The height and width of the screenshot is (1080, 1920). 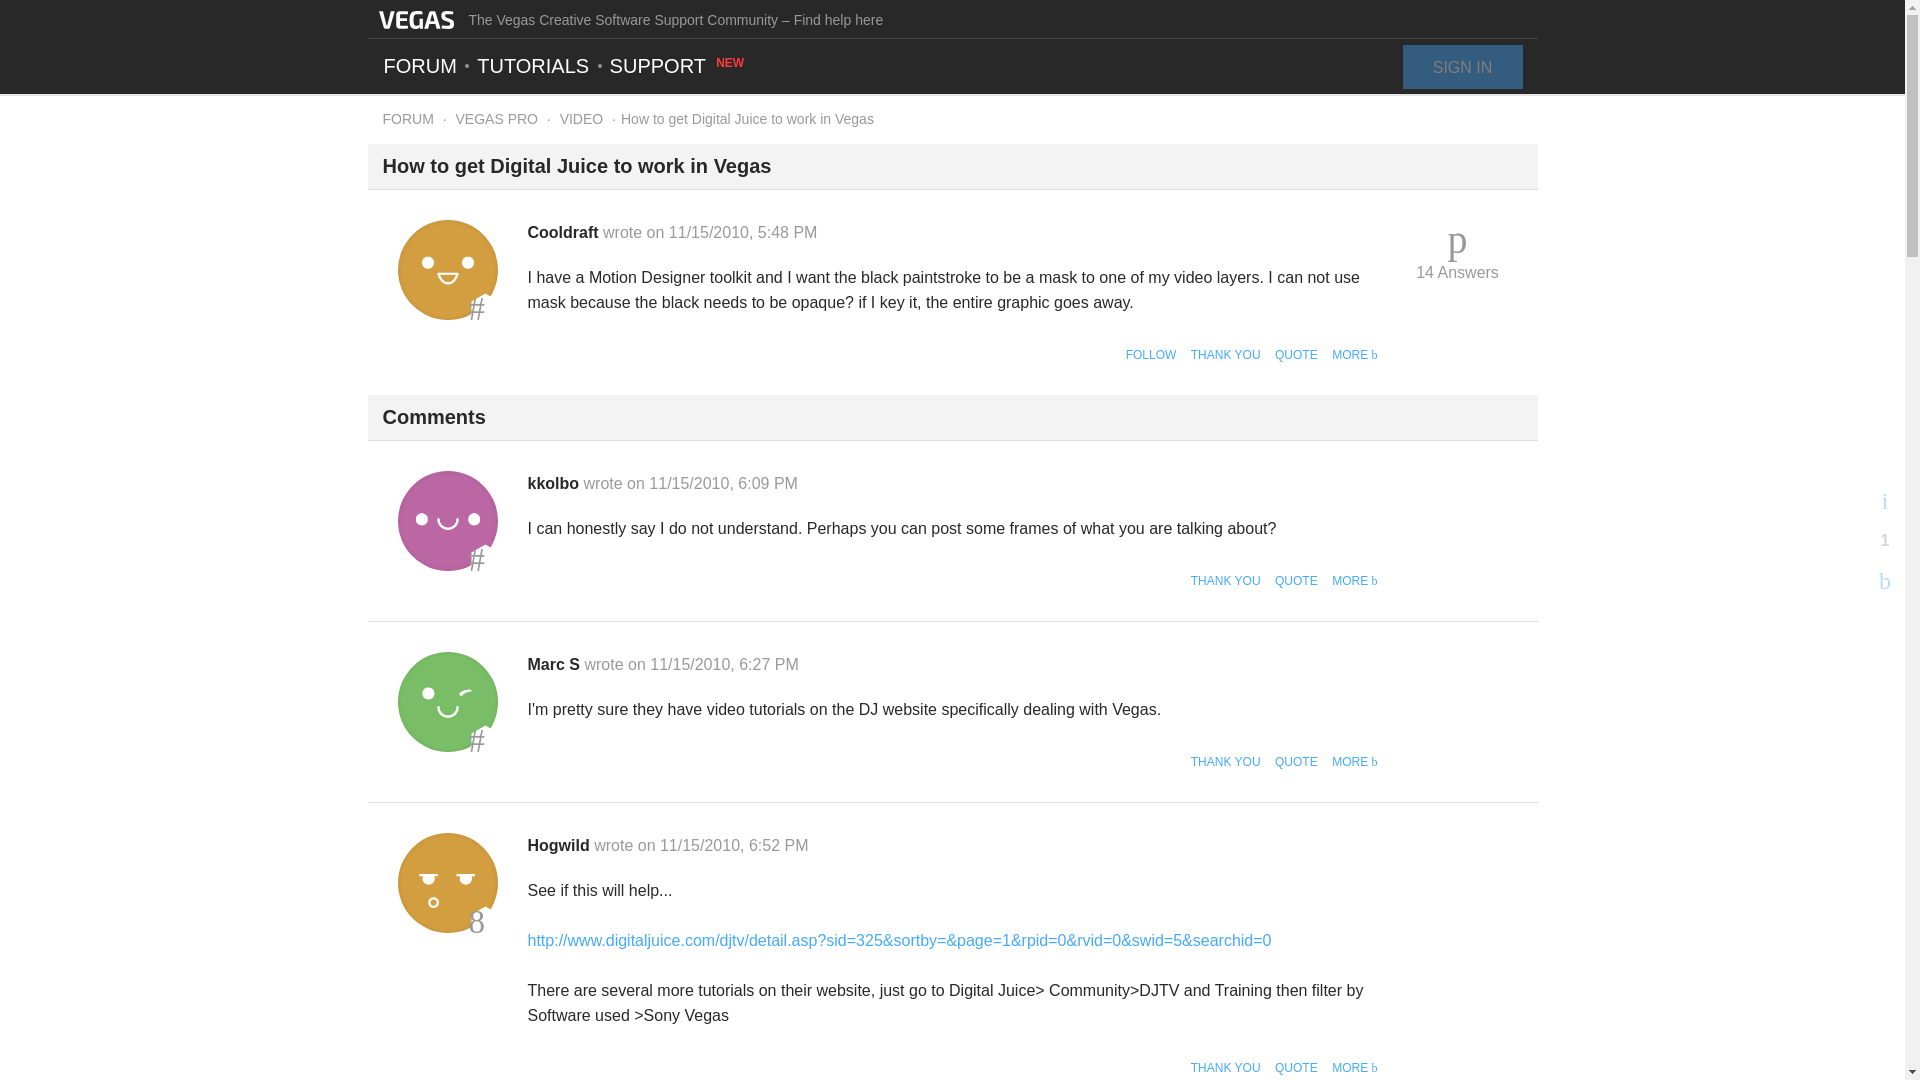 What do you see at coordinates (408, 119) in the screenshot?
I see `FORUM` at bounding box center [408, 119].